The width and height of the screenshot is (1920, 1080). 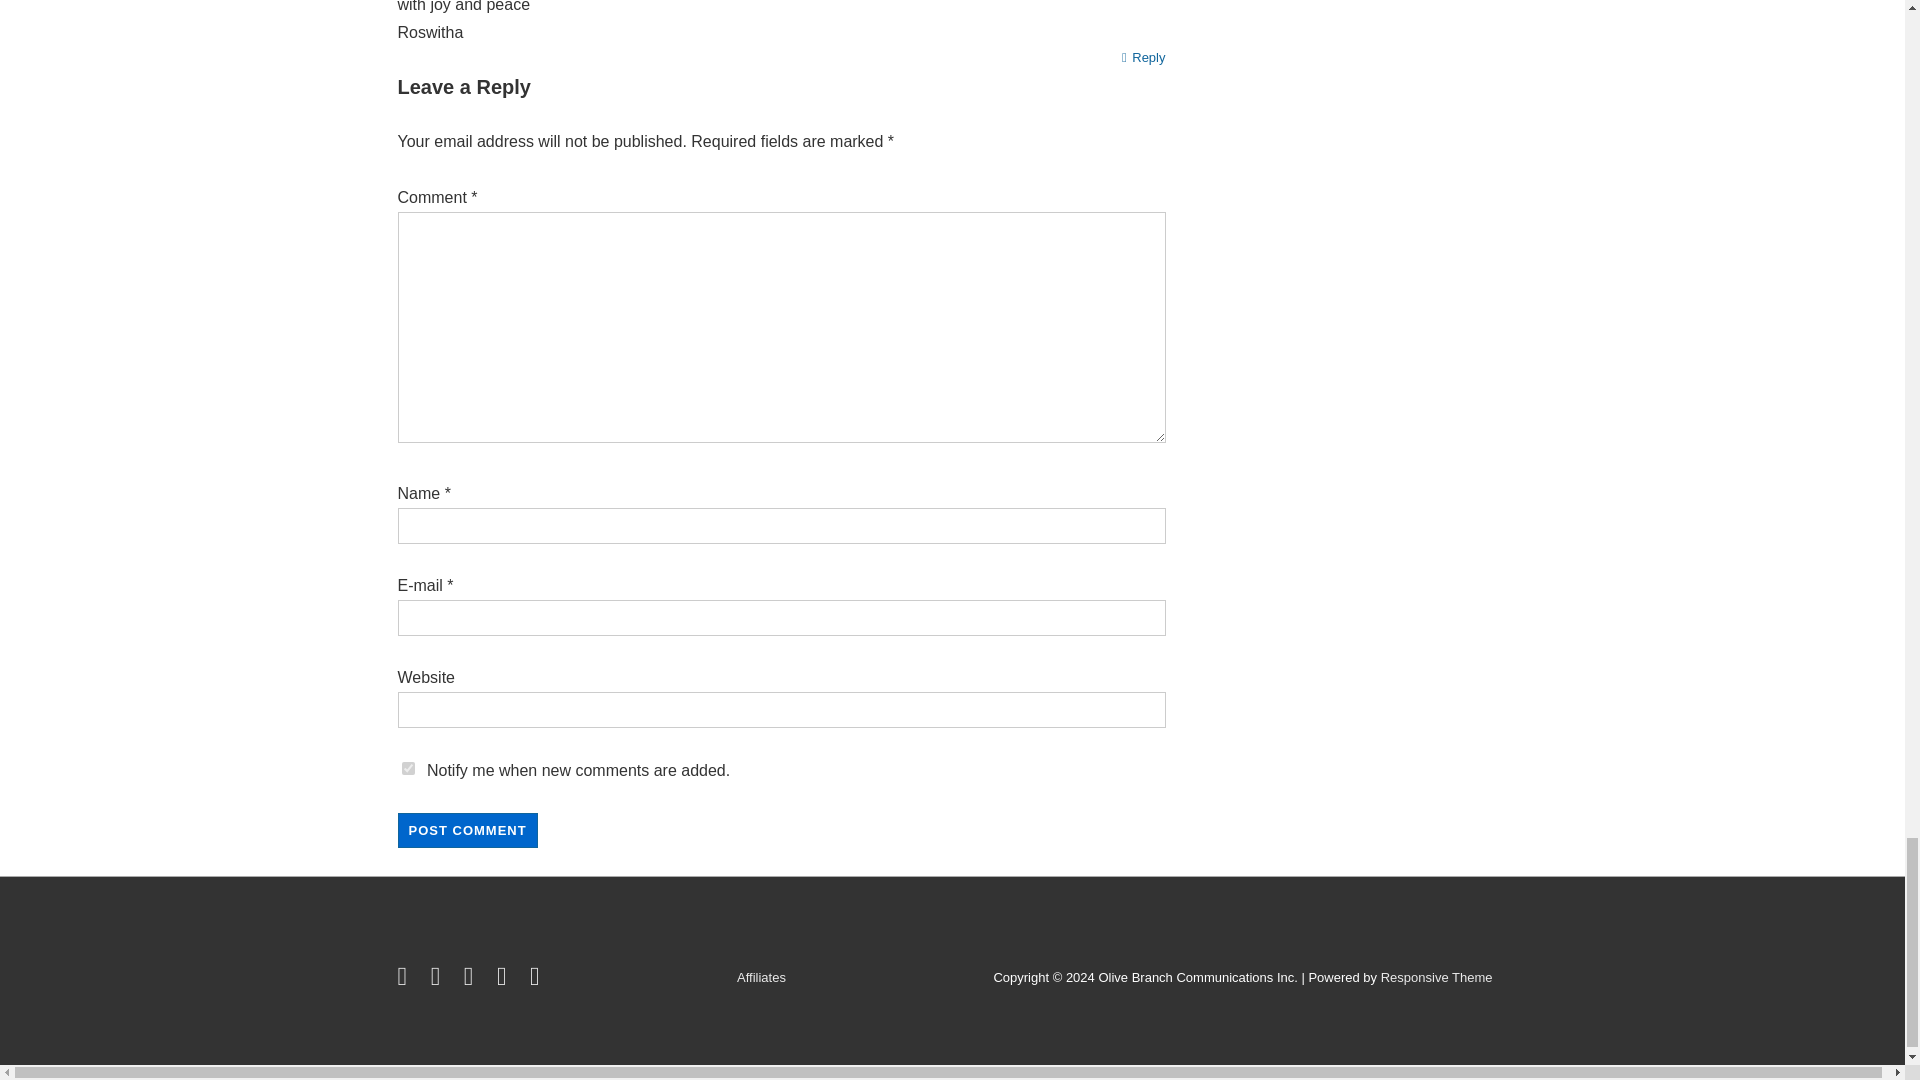 I want to click on youtube, so click(x=472, y=980).